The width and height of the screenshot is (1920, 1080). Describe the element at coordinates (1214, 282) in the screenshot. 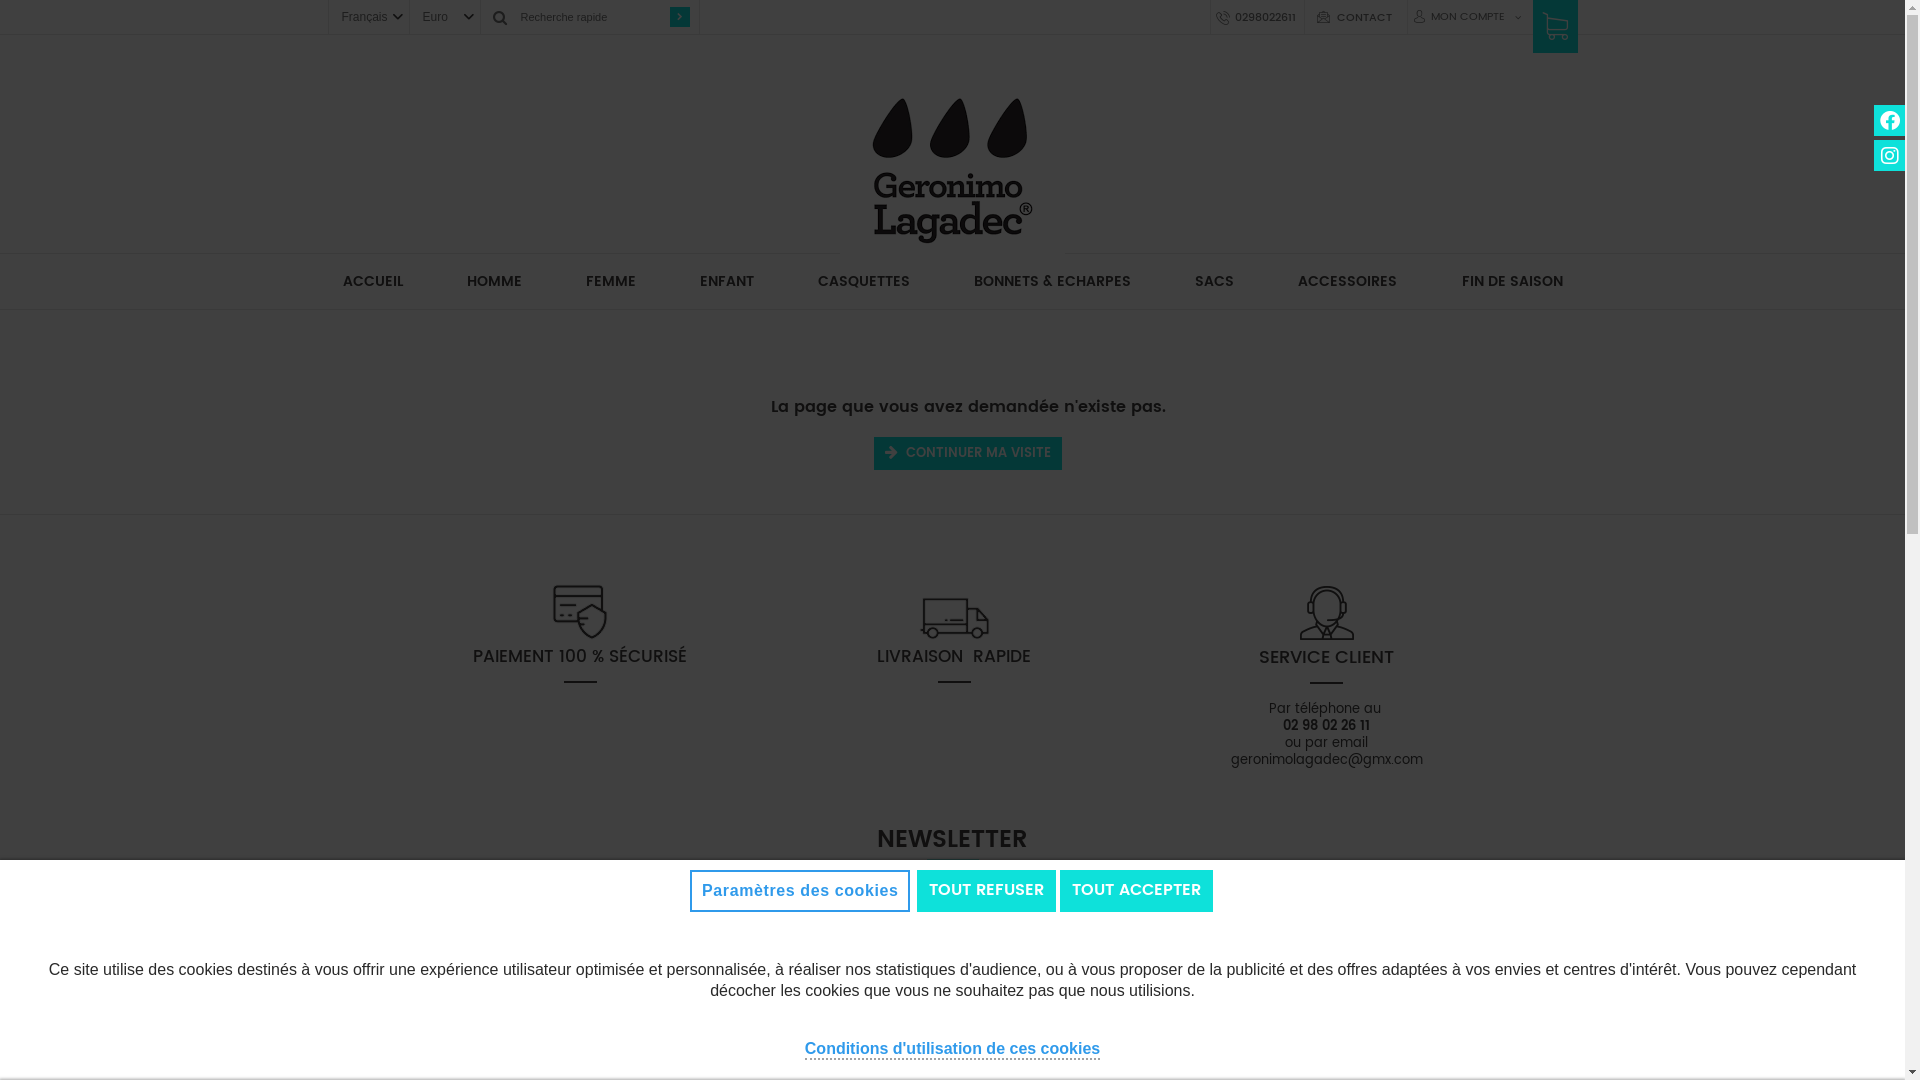

I see `SACS` at that location.